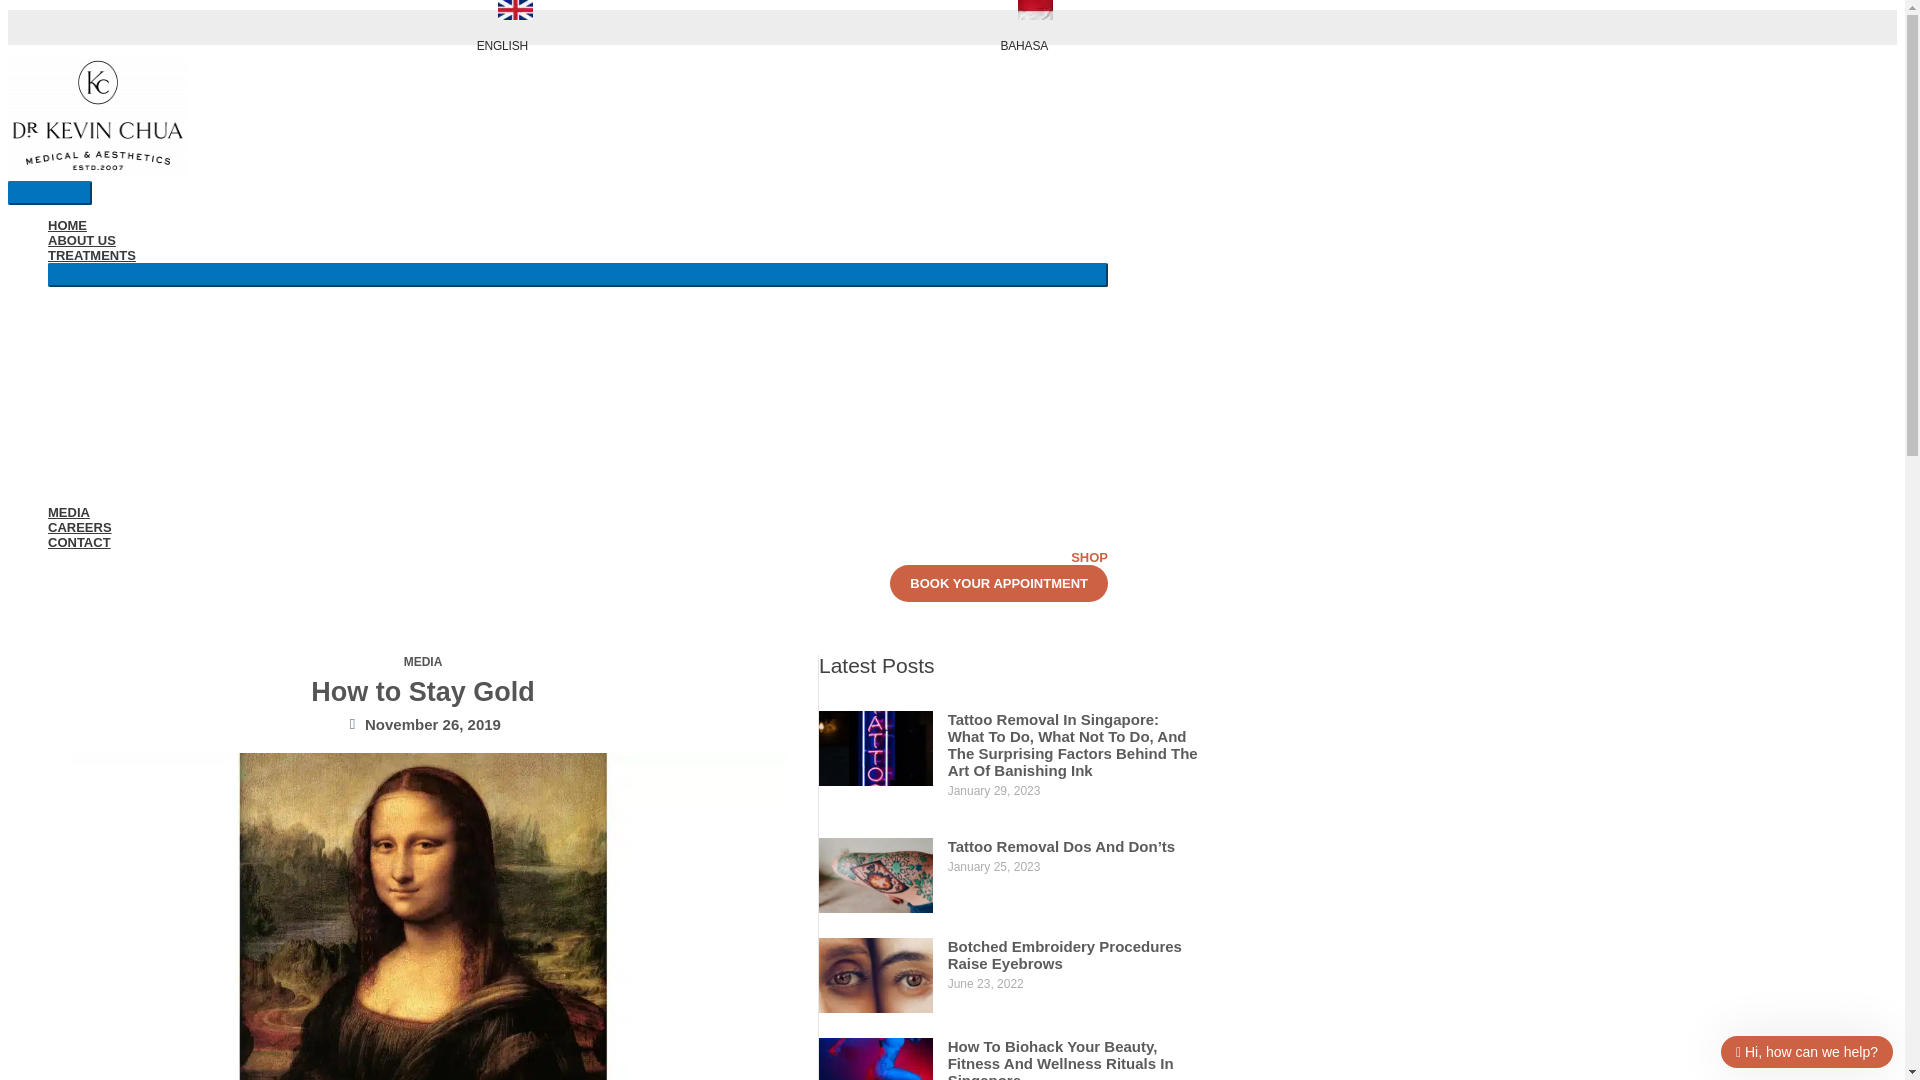  Describe the element at coordinates (1089, 556) in the screenshot. I see `SHOP` at that location.